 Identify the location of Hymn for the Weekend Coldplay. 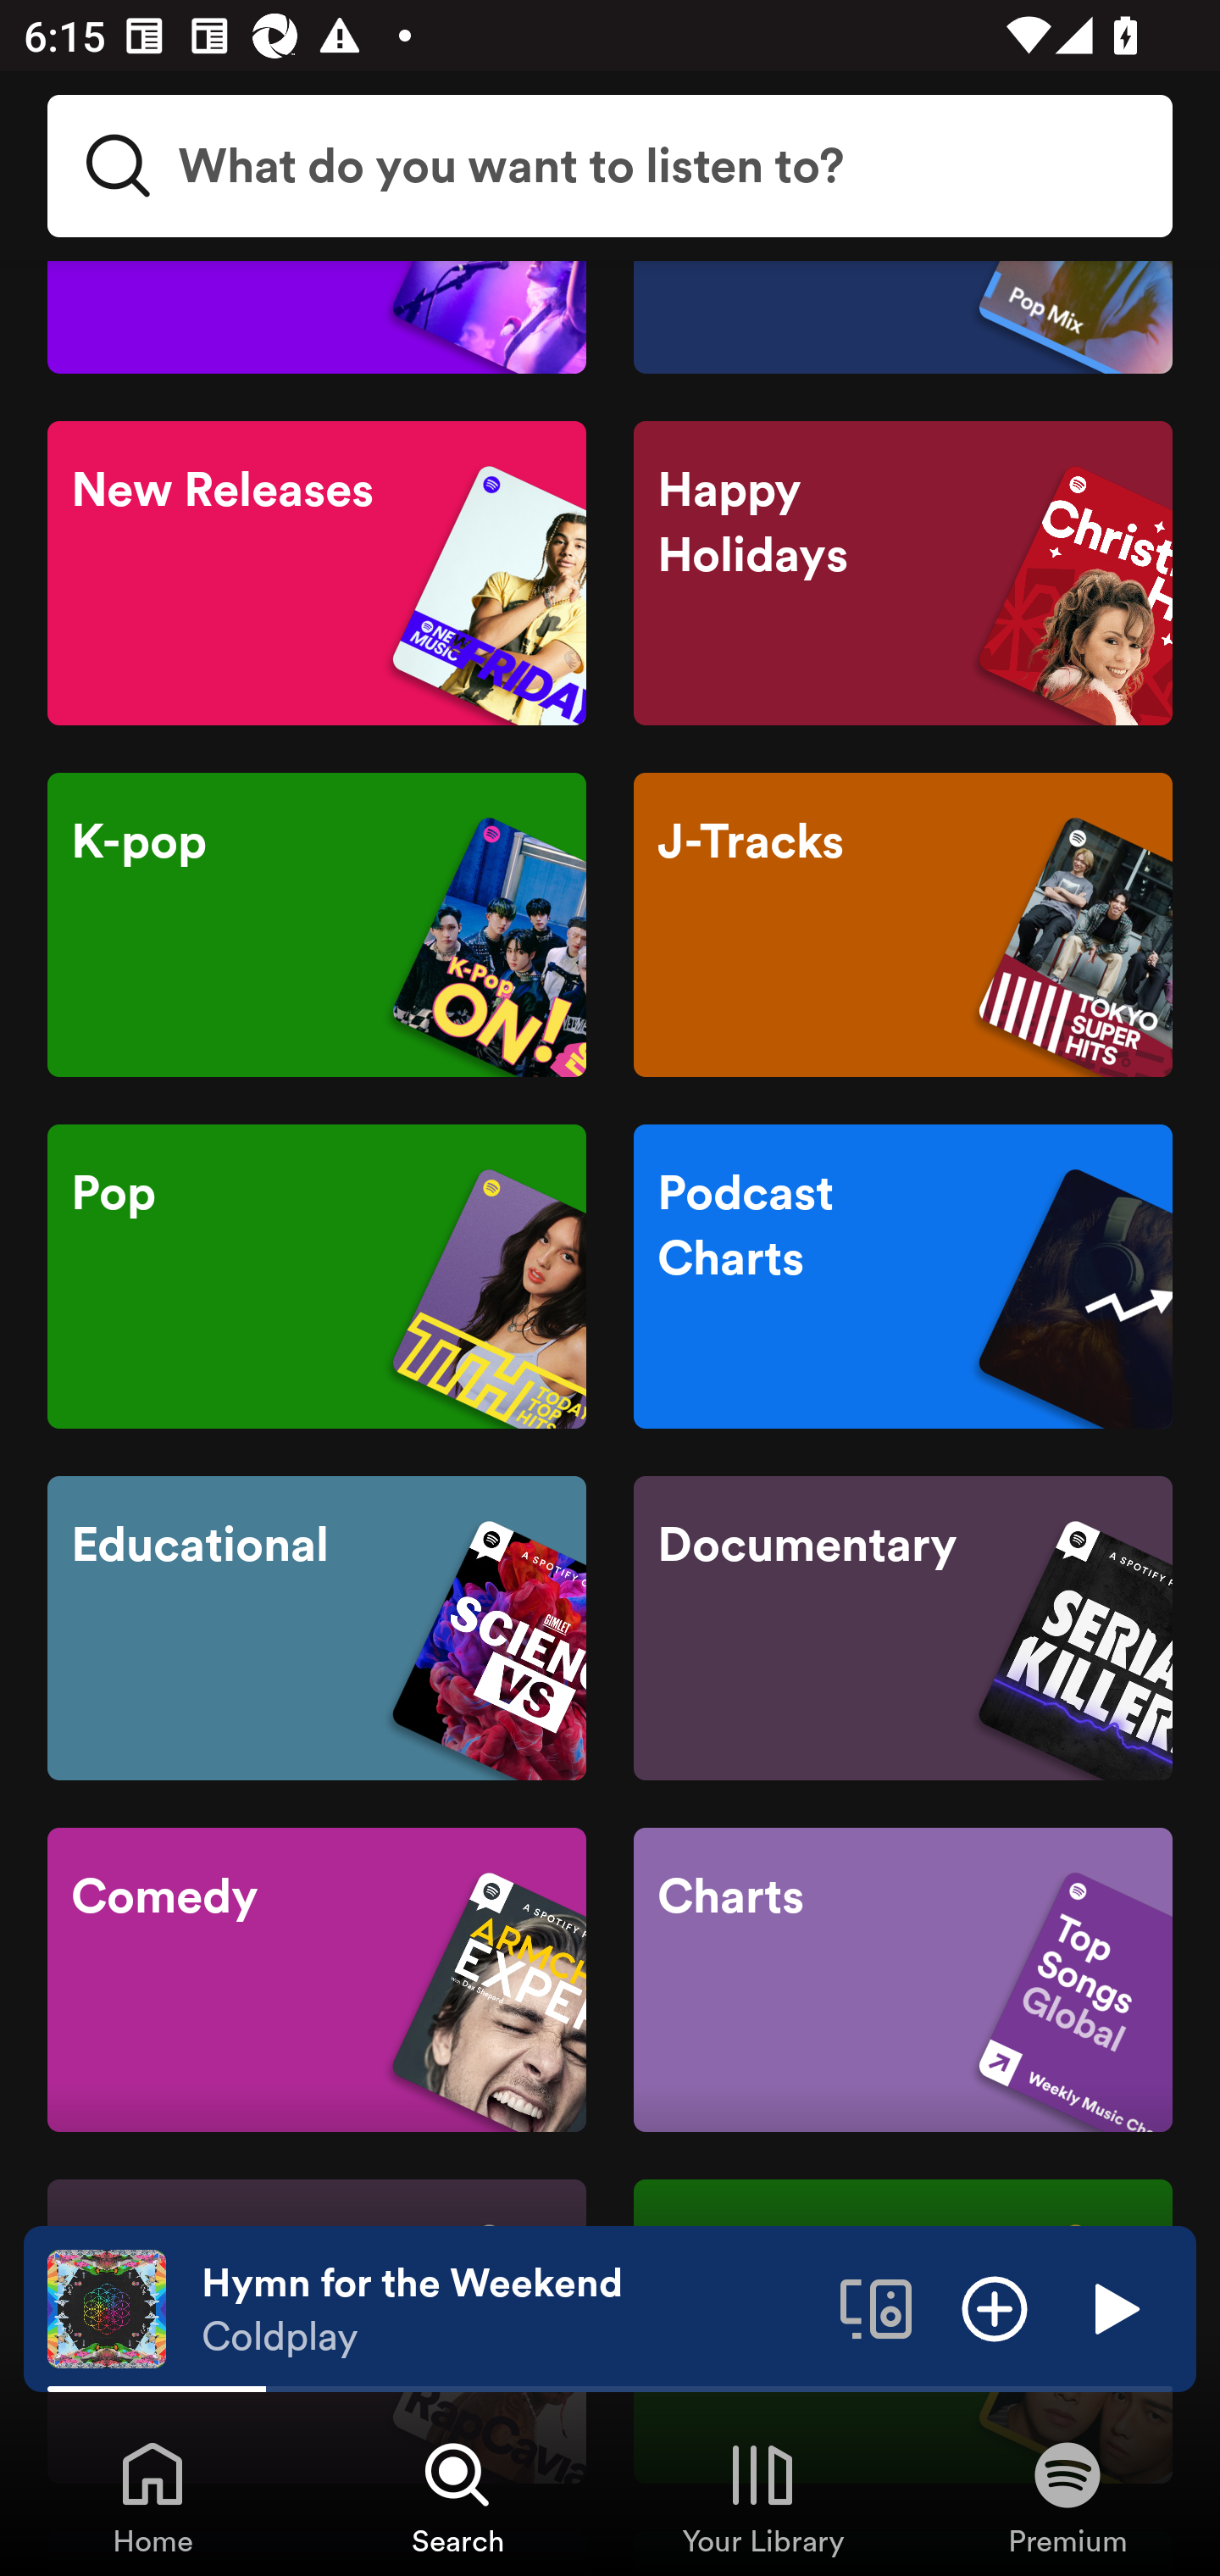
(508, 2309).